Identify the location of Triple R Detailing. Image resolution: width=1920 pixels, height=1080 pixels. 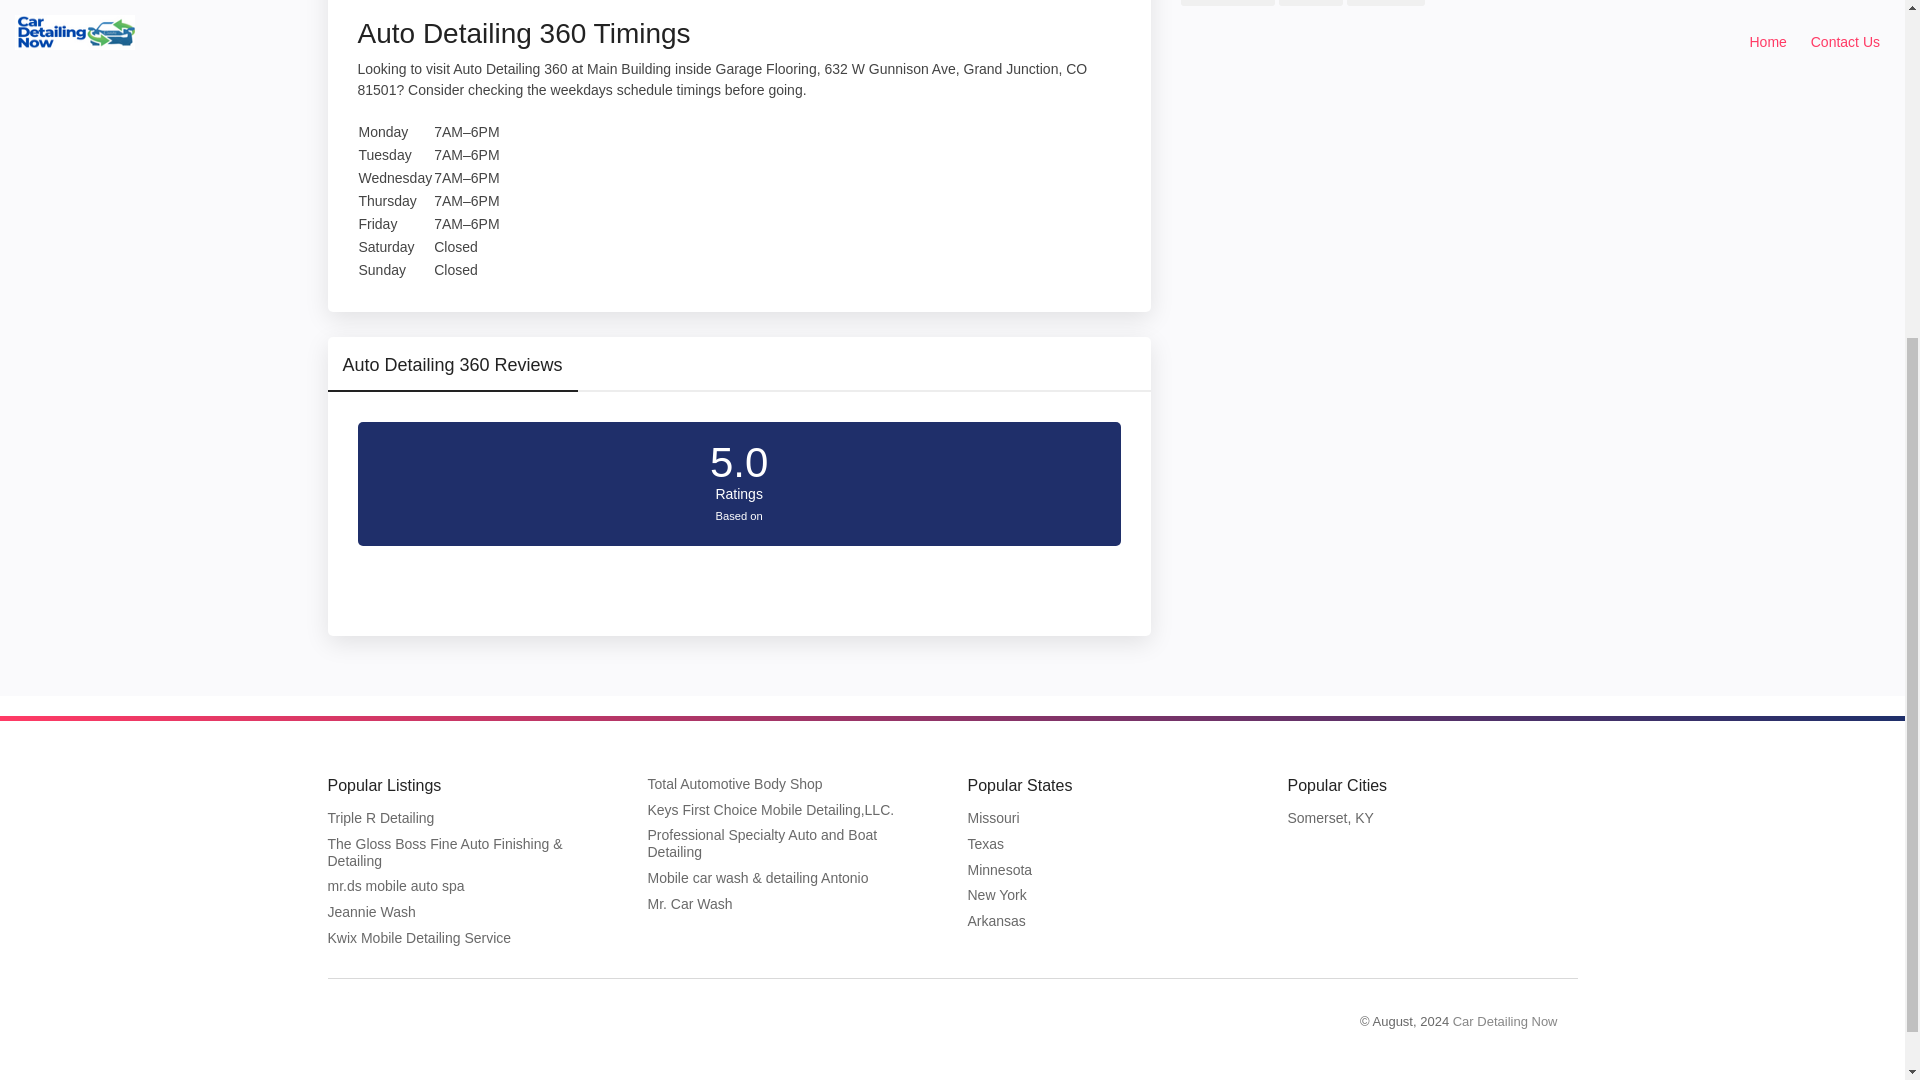
(388, 819).